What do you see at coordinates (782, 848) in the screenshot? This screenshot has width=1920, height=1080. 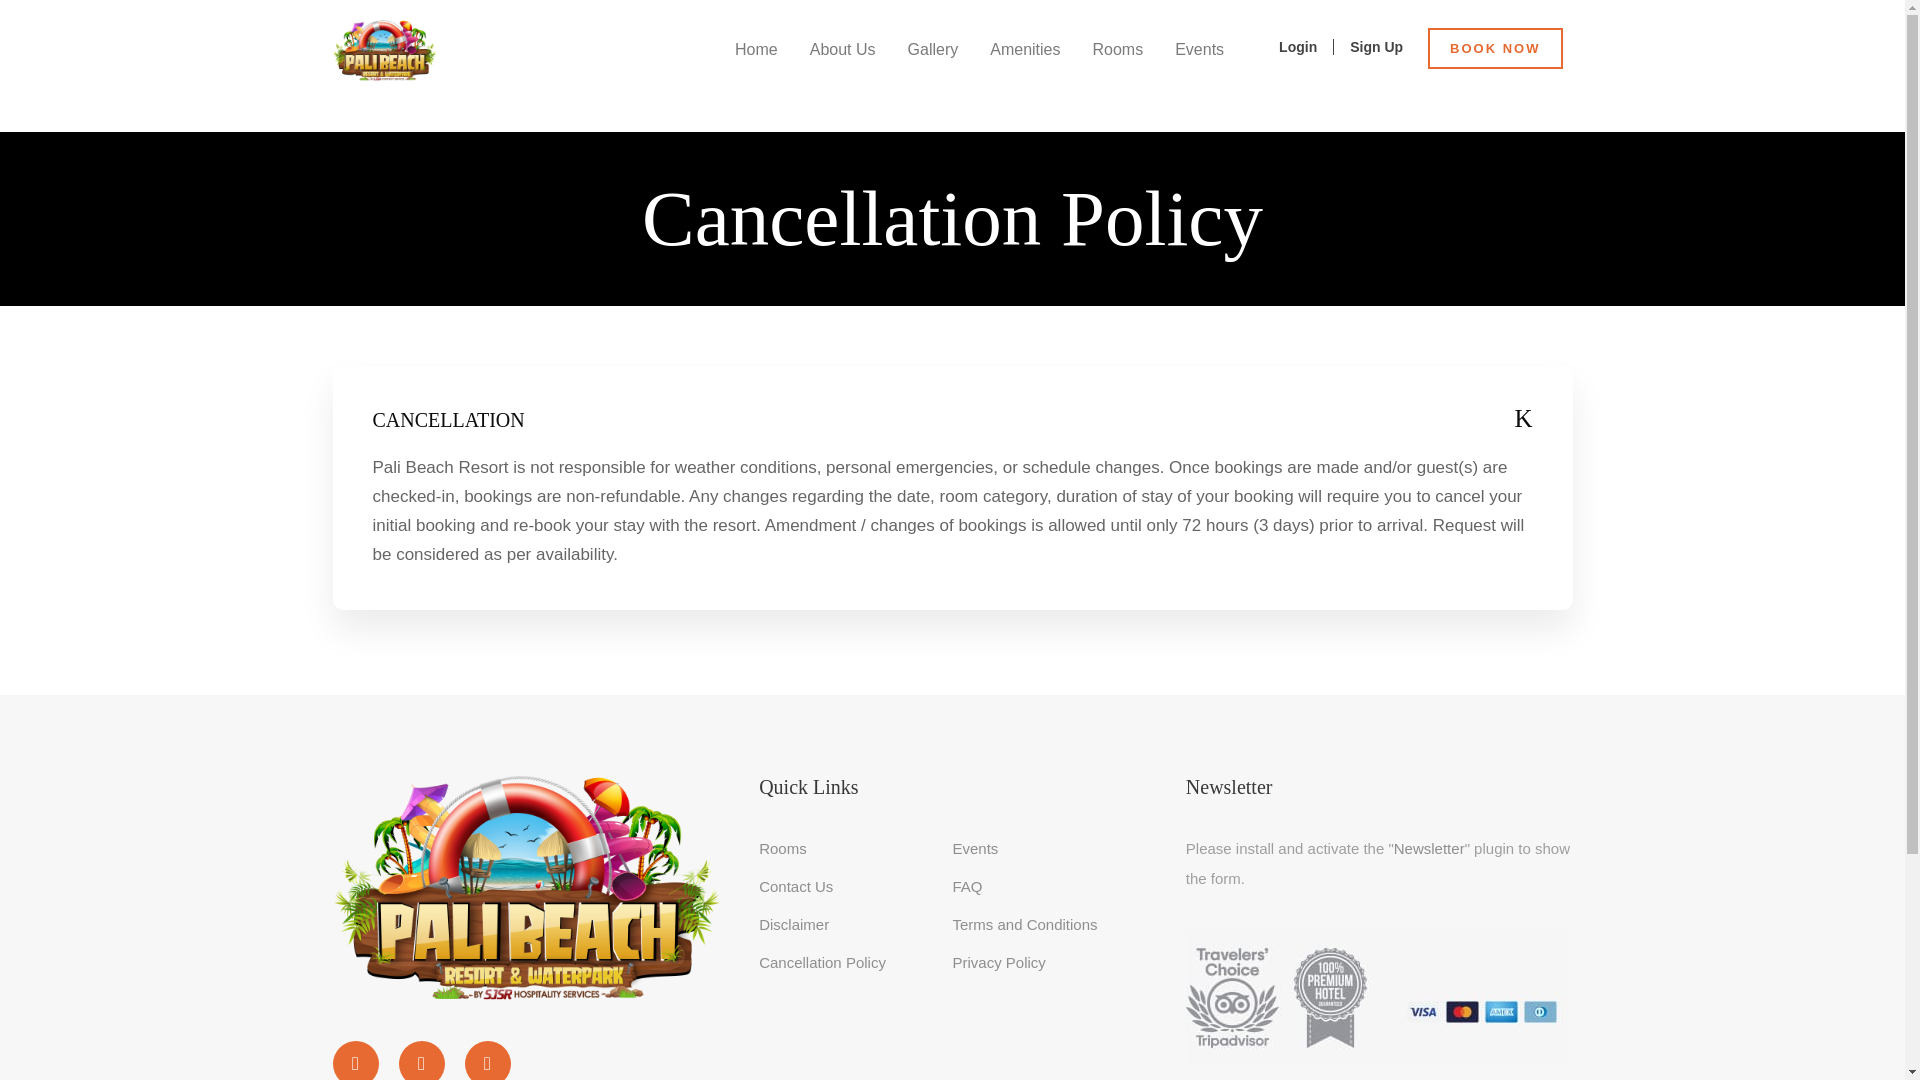 I see `Rooms` at bounding box center [782, 848].